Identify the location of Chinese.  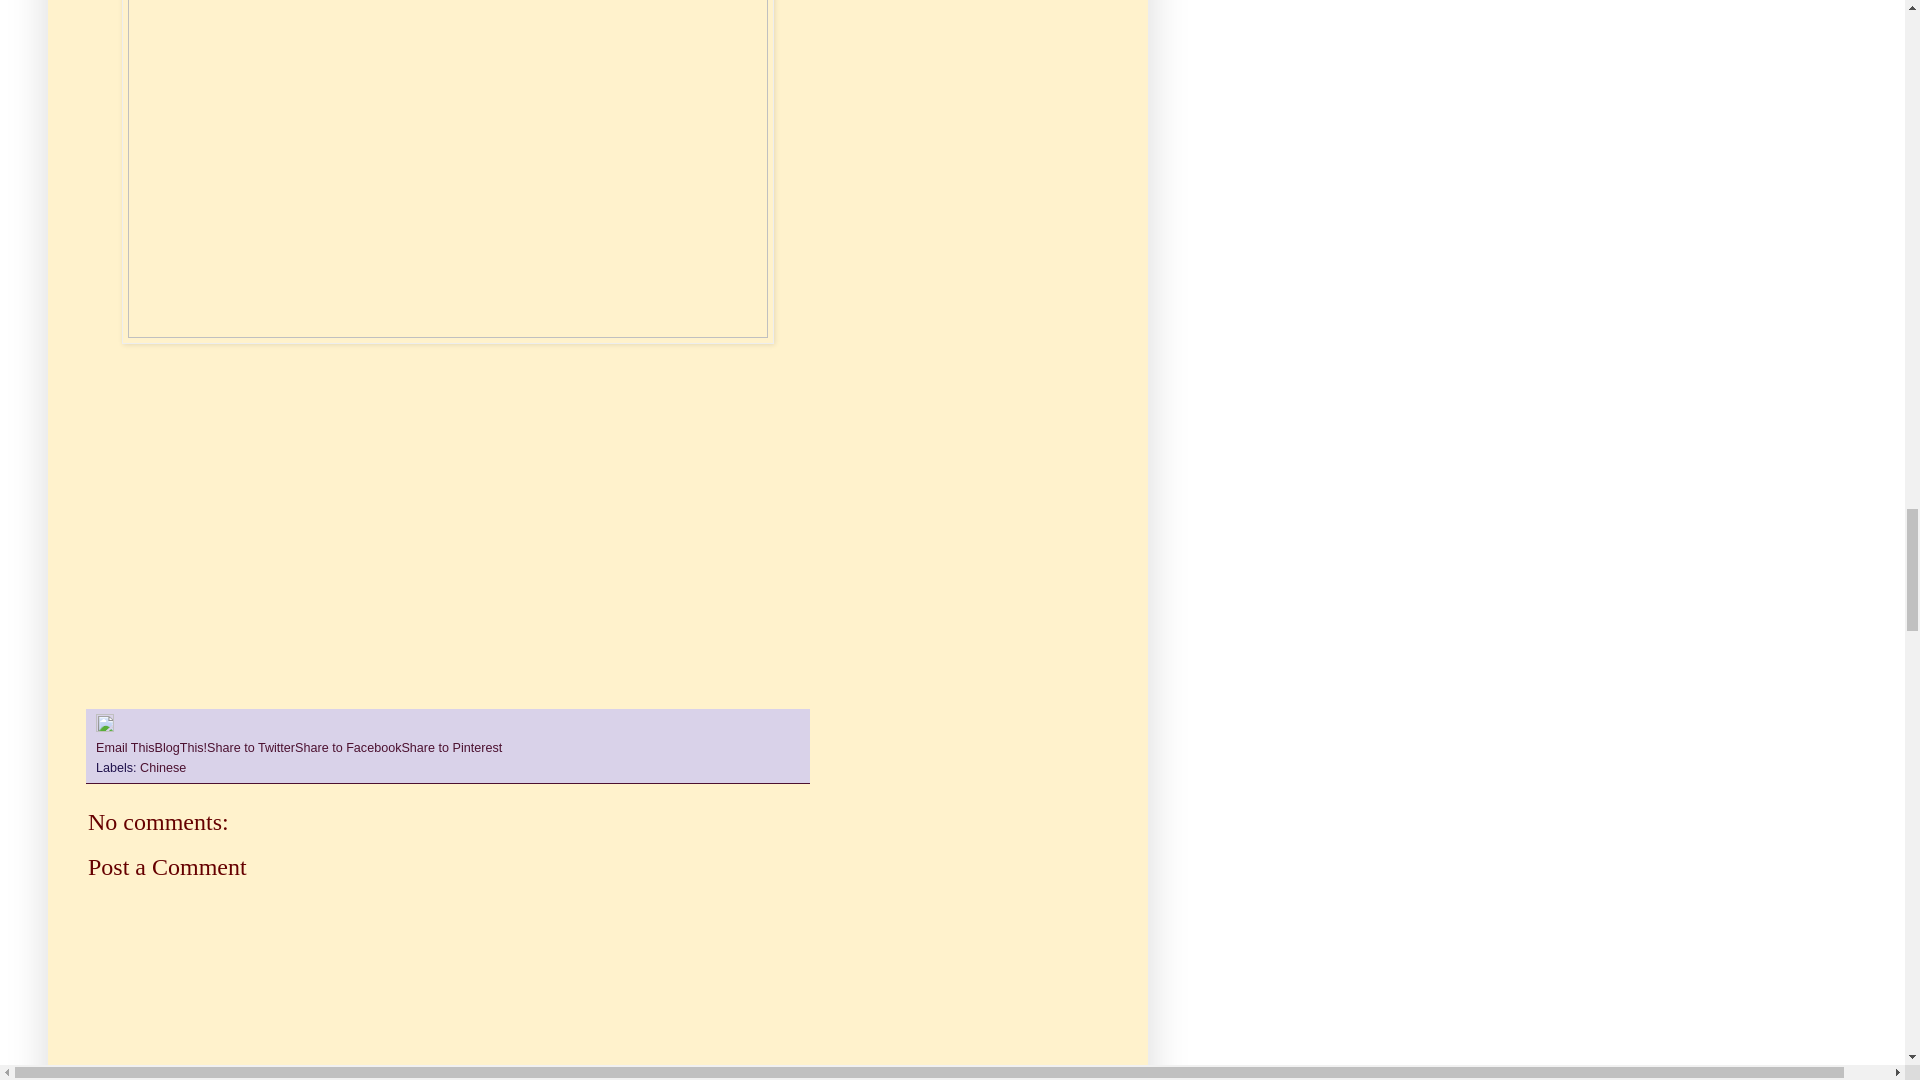
(163, 768).